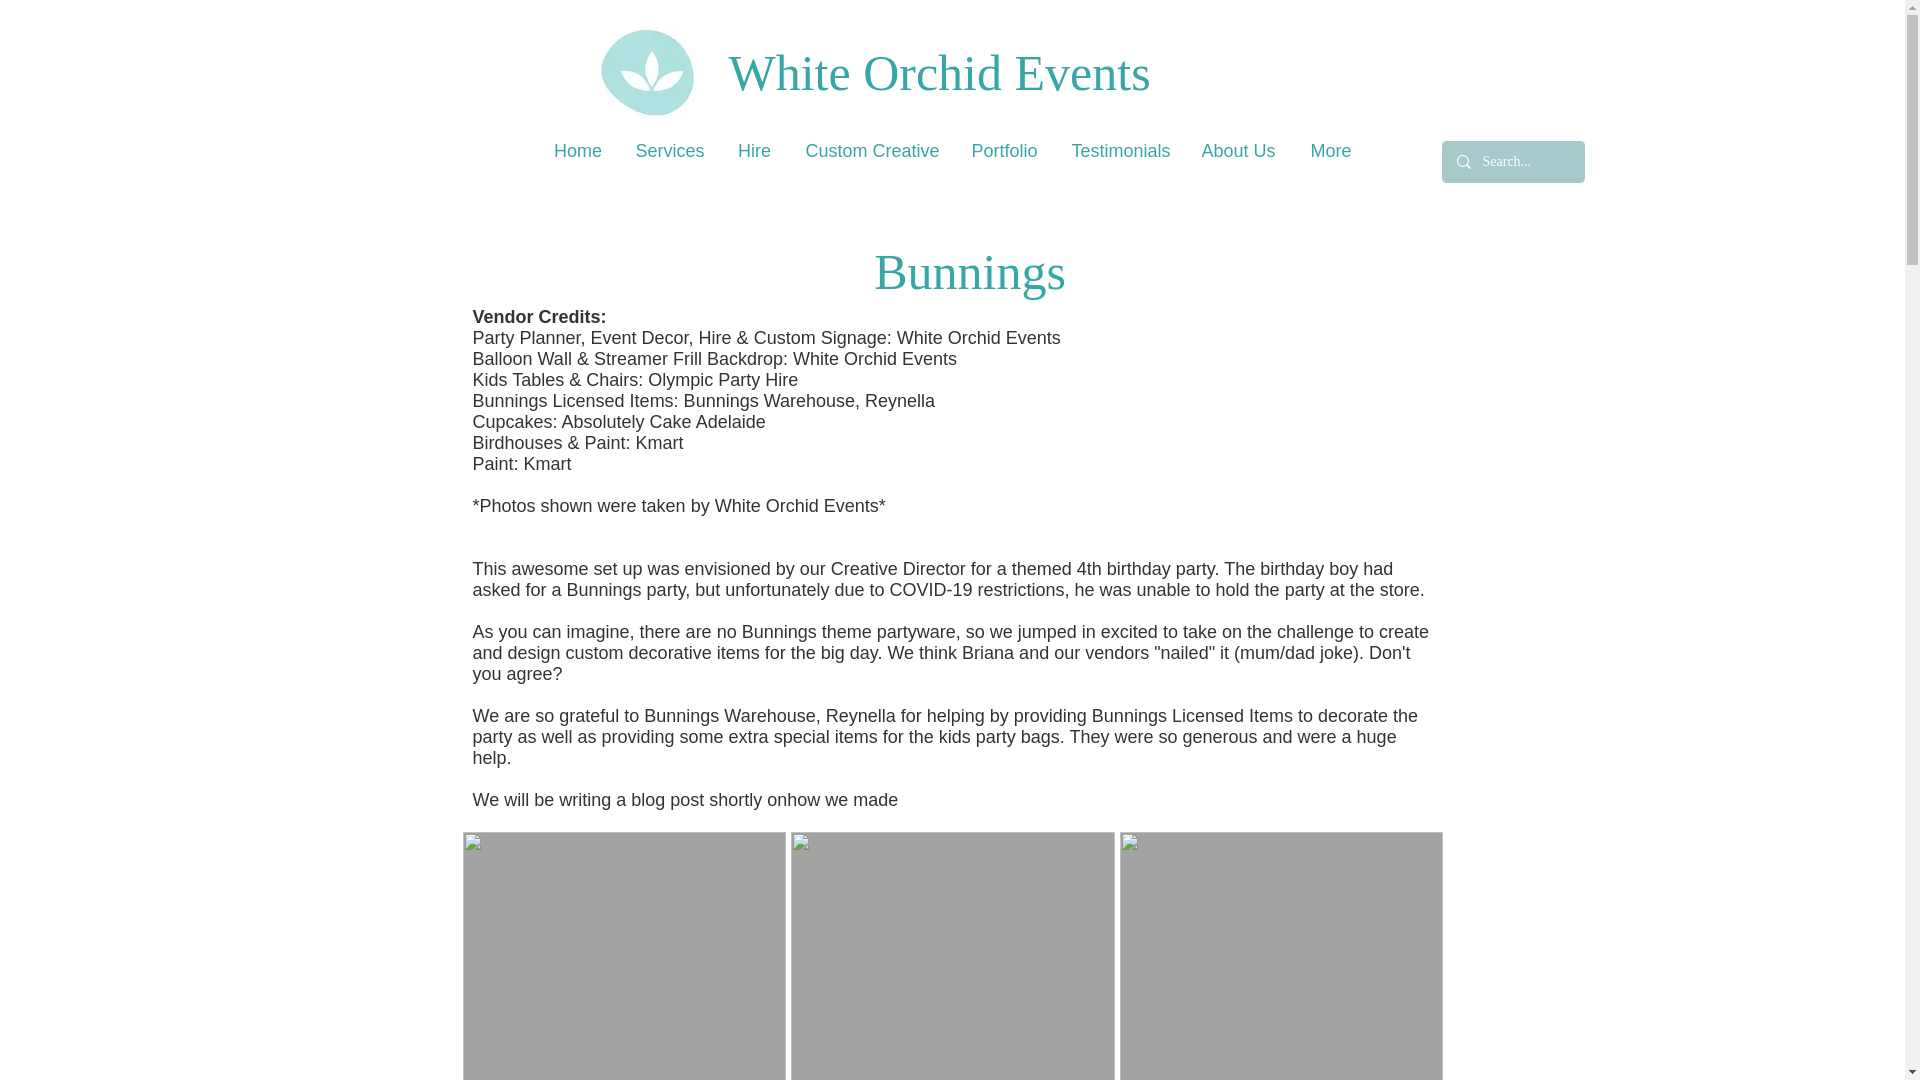 The image size is (1920, 1080). I want to click on Services, so click(669, 151).